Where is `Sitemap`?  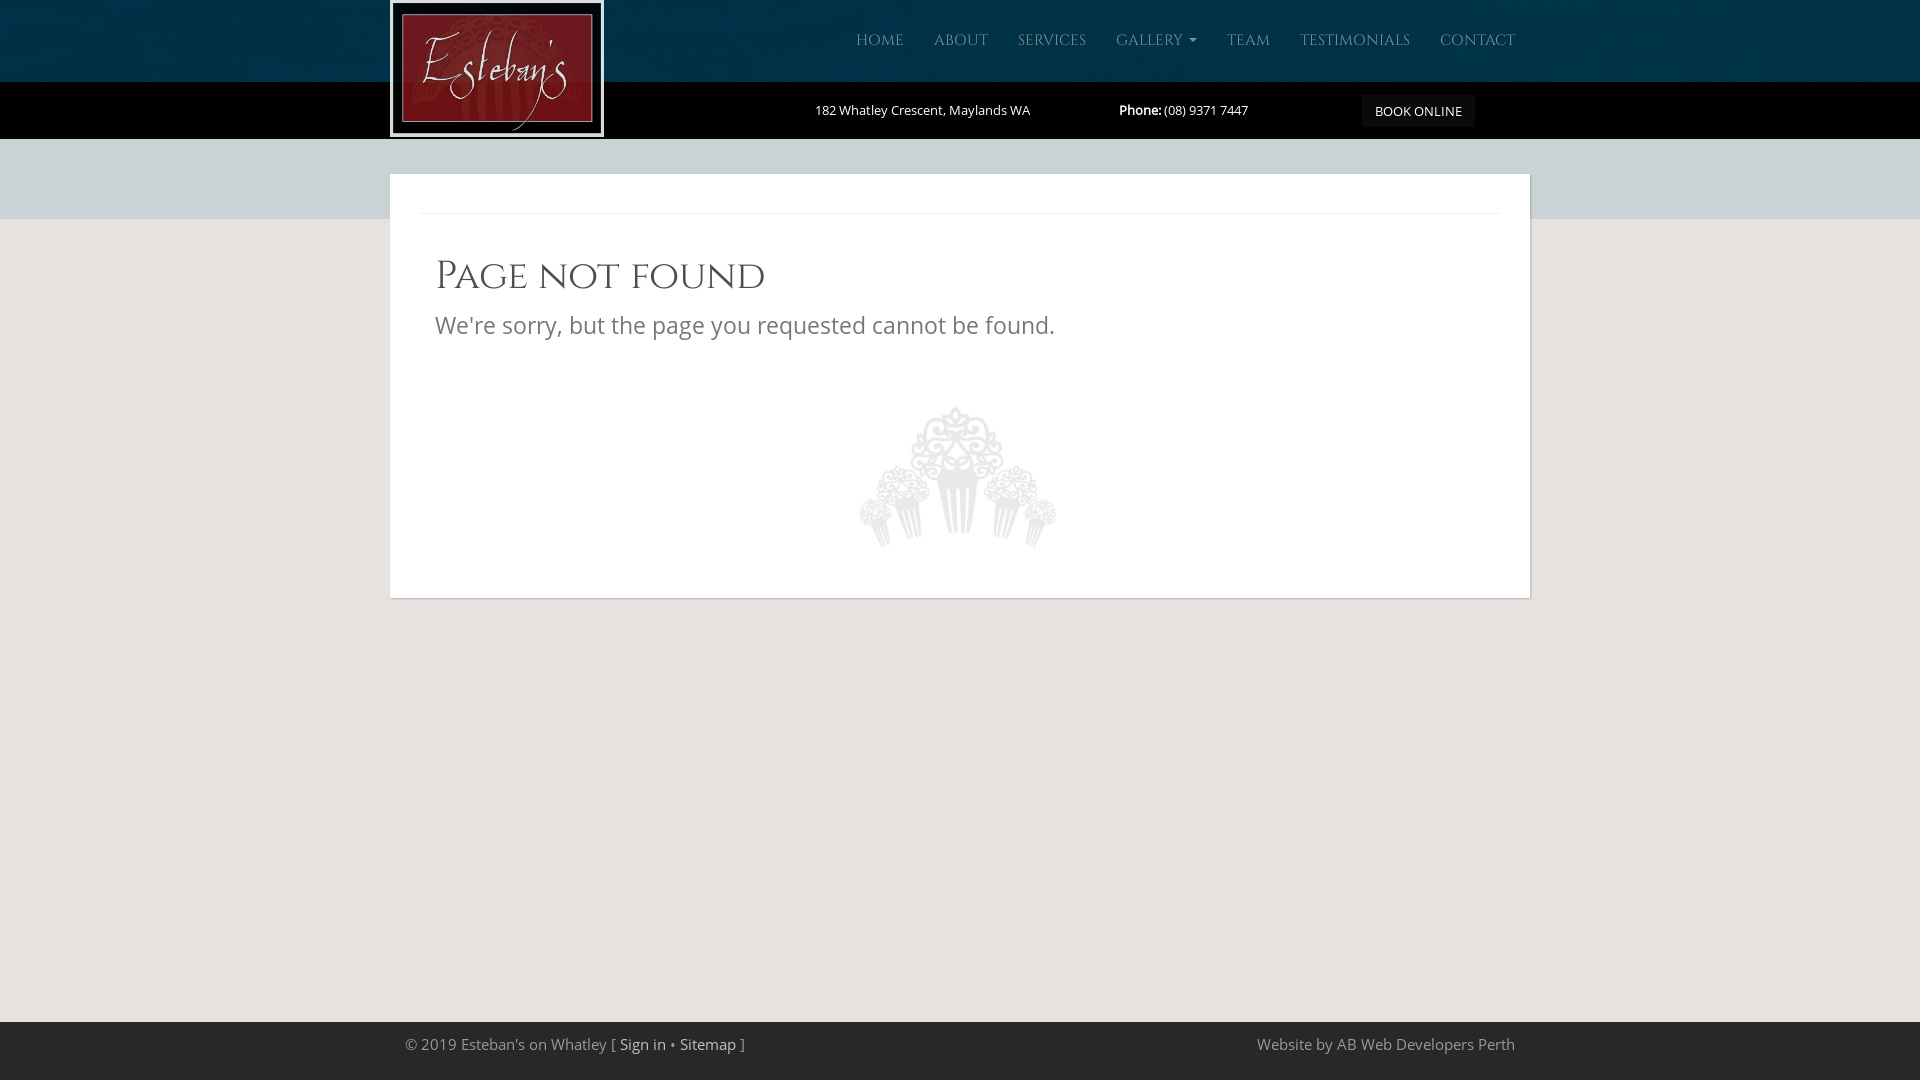 Sitemap is located at coordinates (708, 1044).